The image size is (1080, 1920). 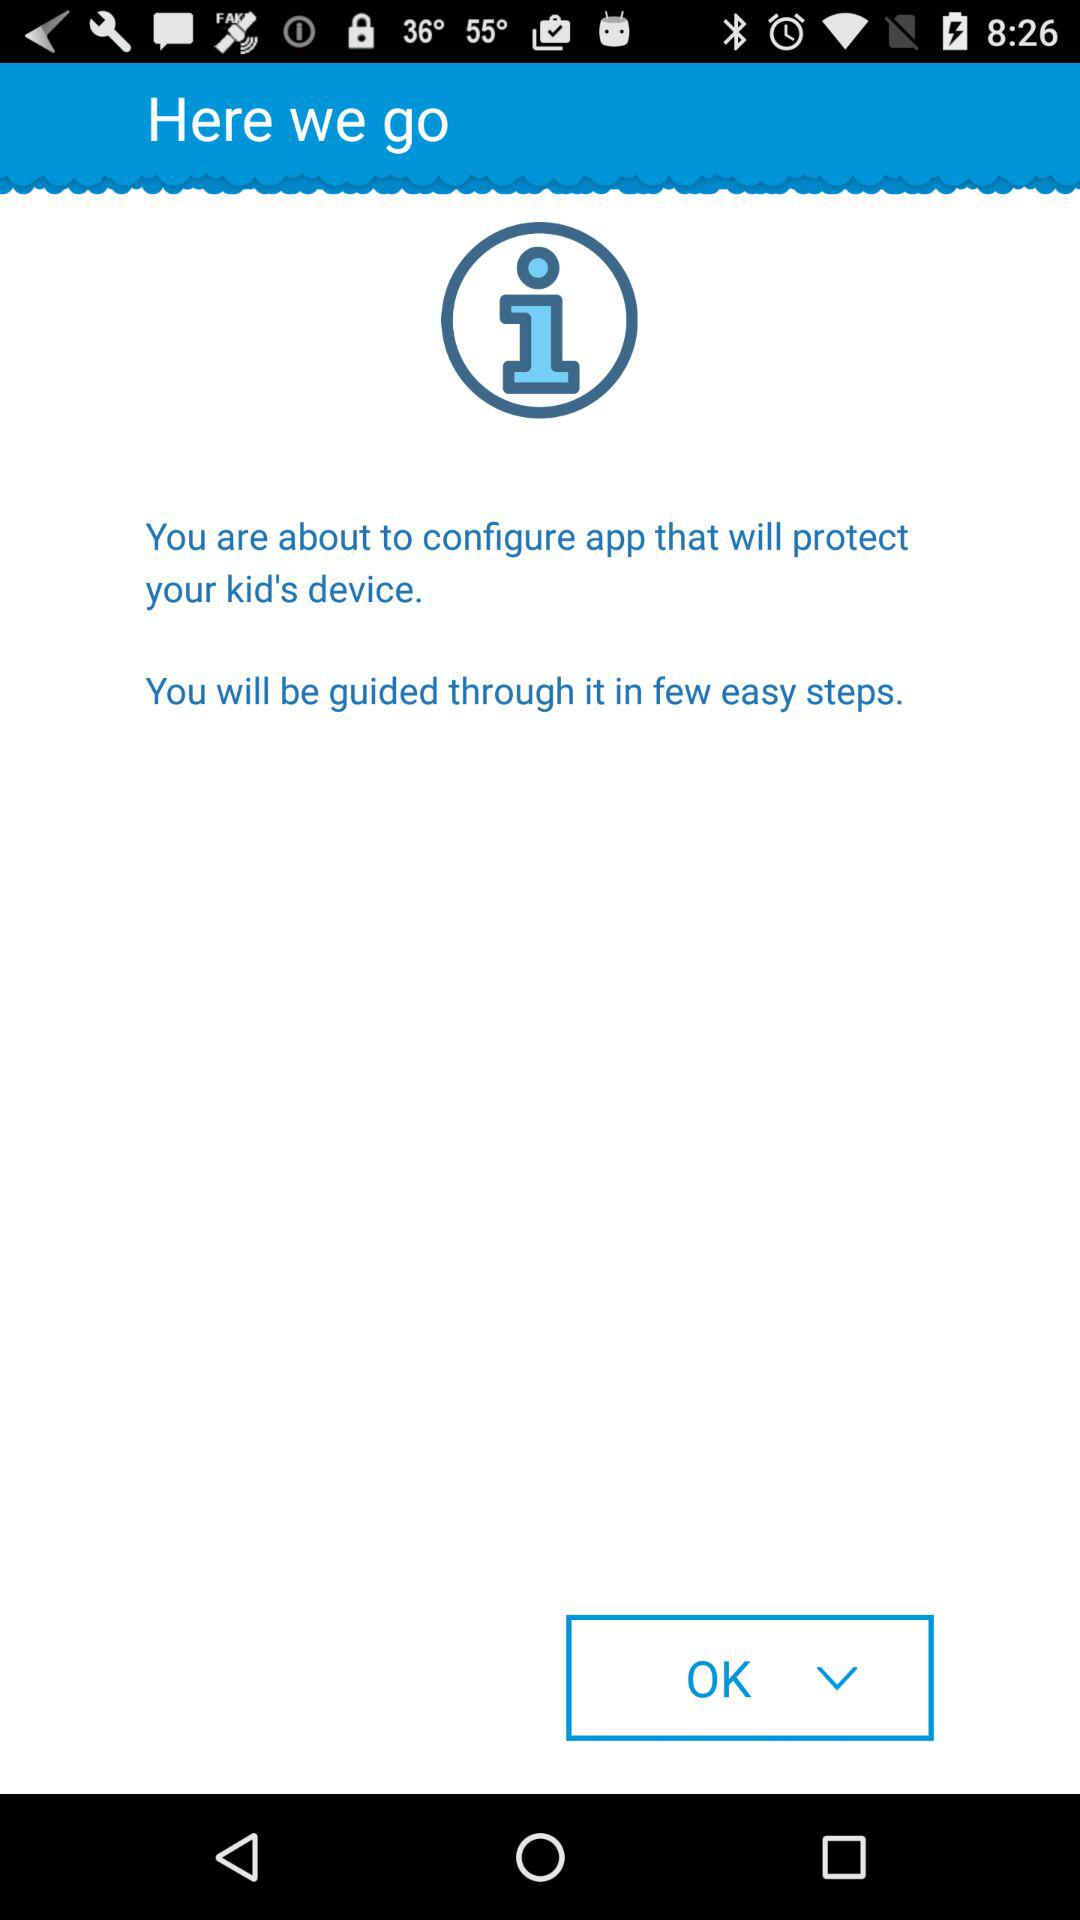 What do you see at coordinates (750, 1677) in the screenshot?
I see `flip until ok button` at bounding box center [750, 1677].